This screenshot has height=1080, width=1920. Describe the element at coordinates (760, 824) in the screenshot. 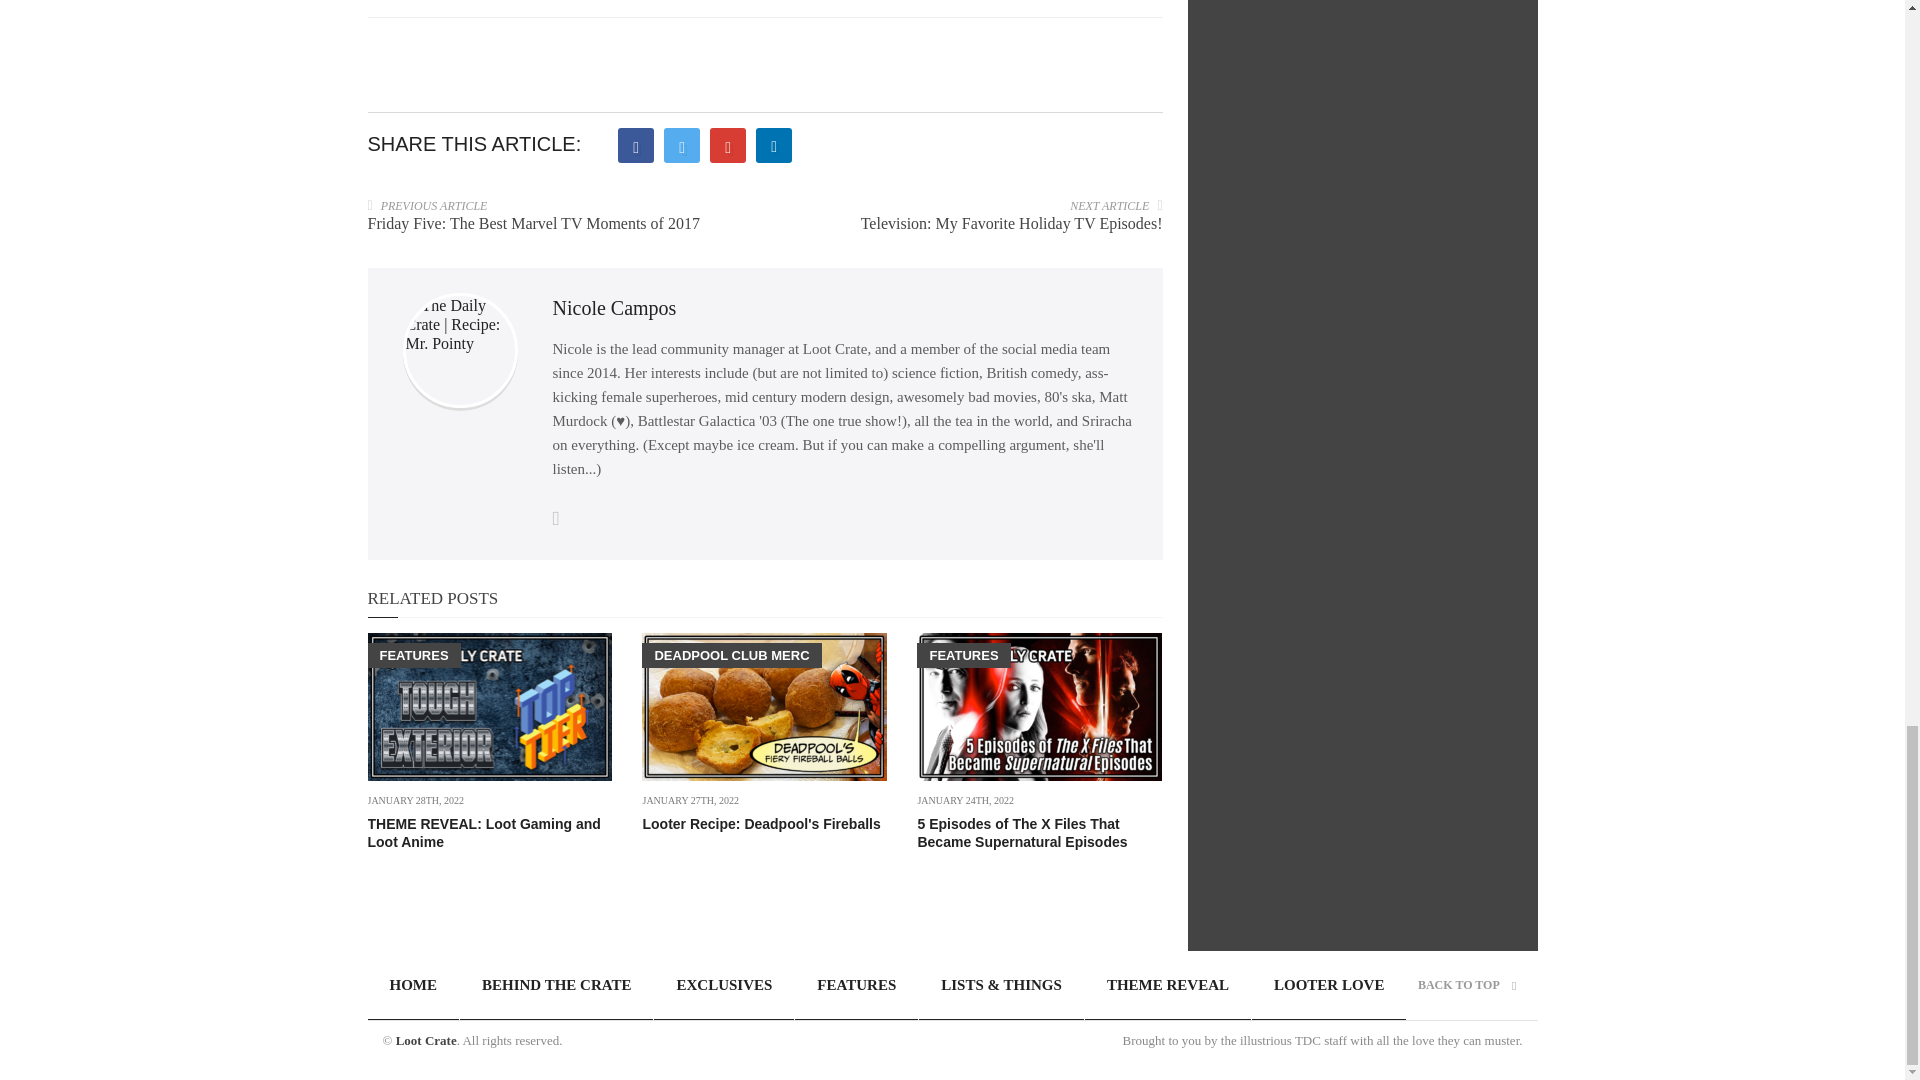

I see `Looter Recipe: Deadpool's Fireballs` at that location.